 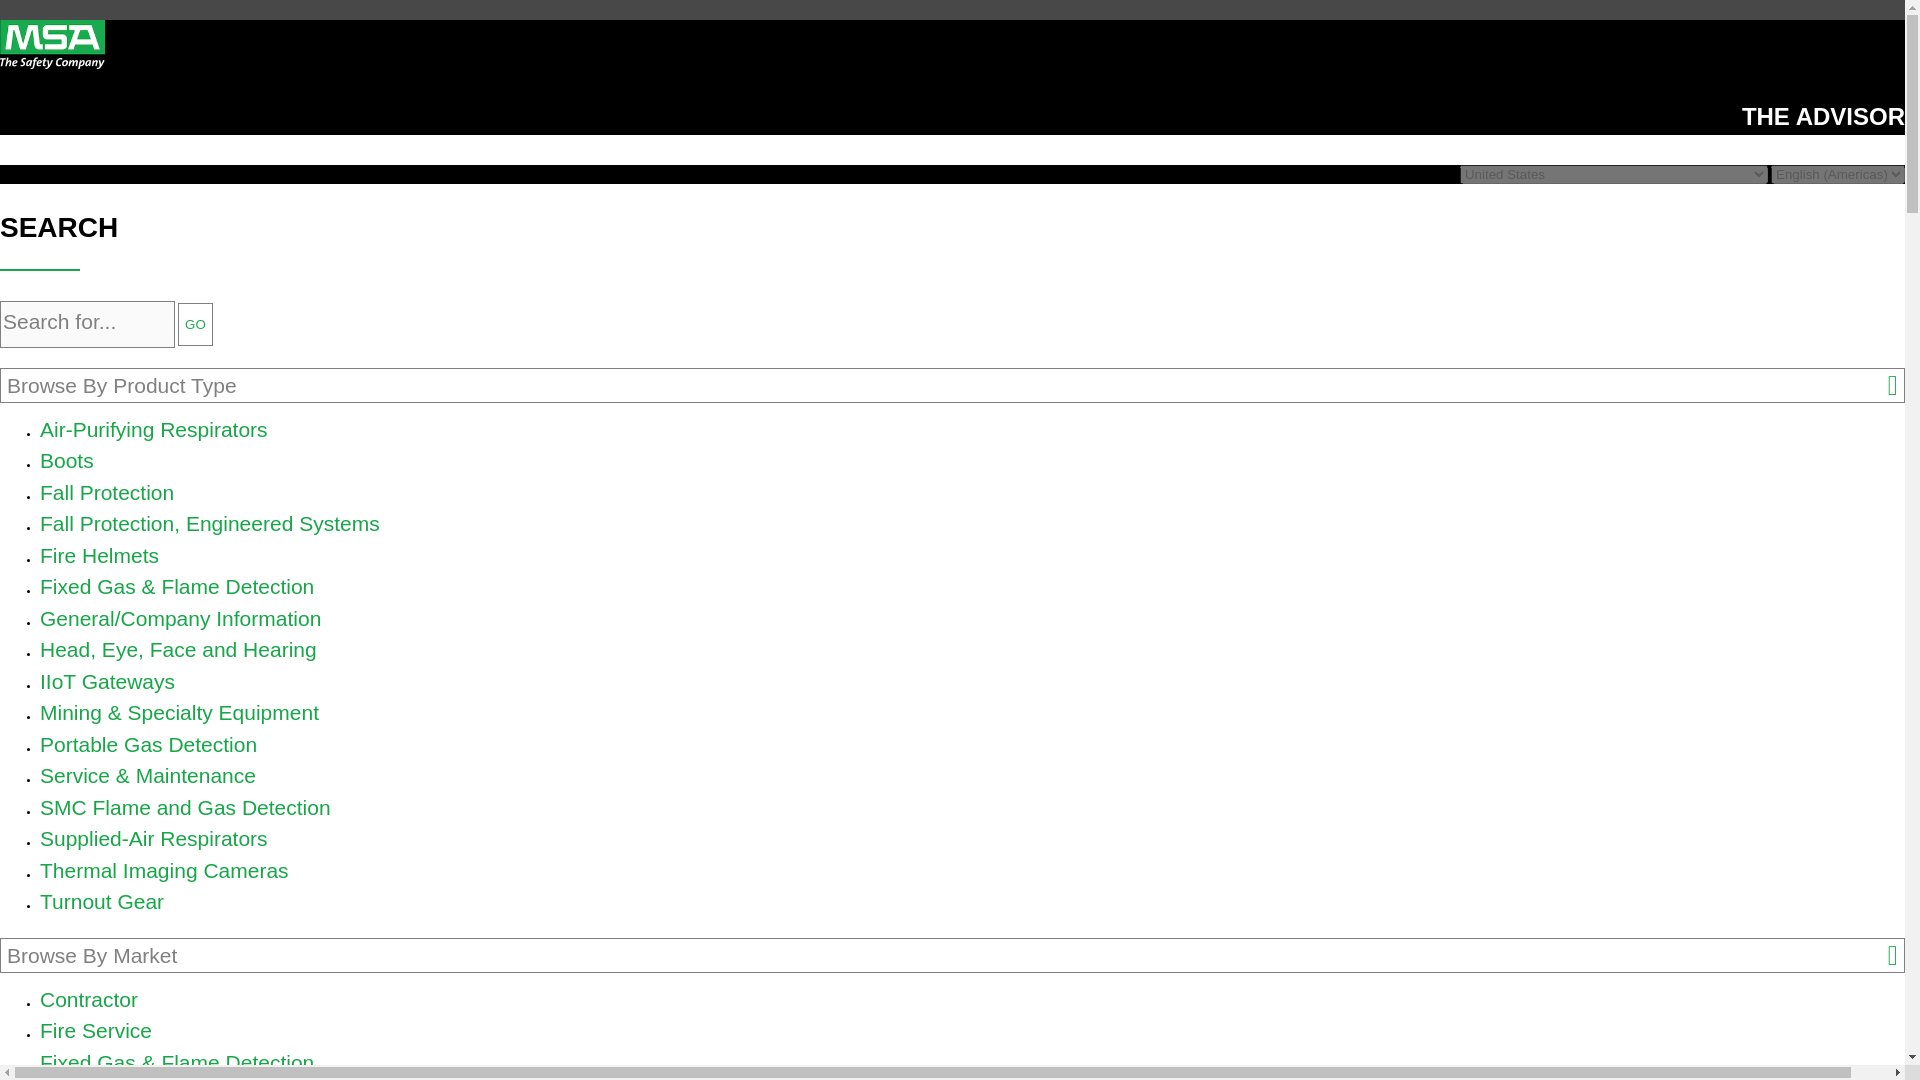 I want to click on Turnout Gear, so click(x=102, y=900).